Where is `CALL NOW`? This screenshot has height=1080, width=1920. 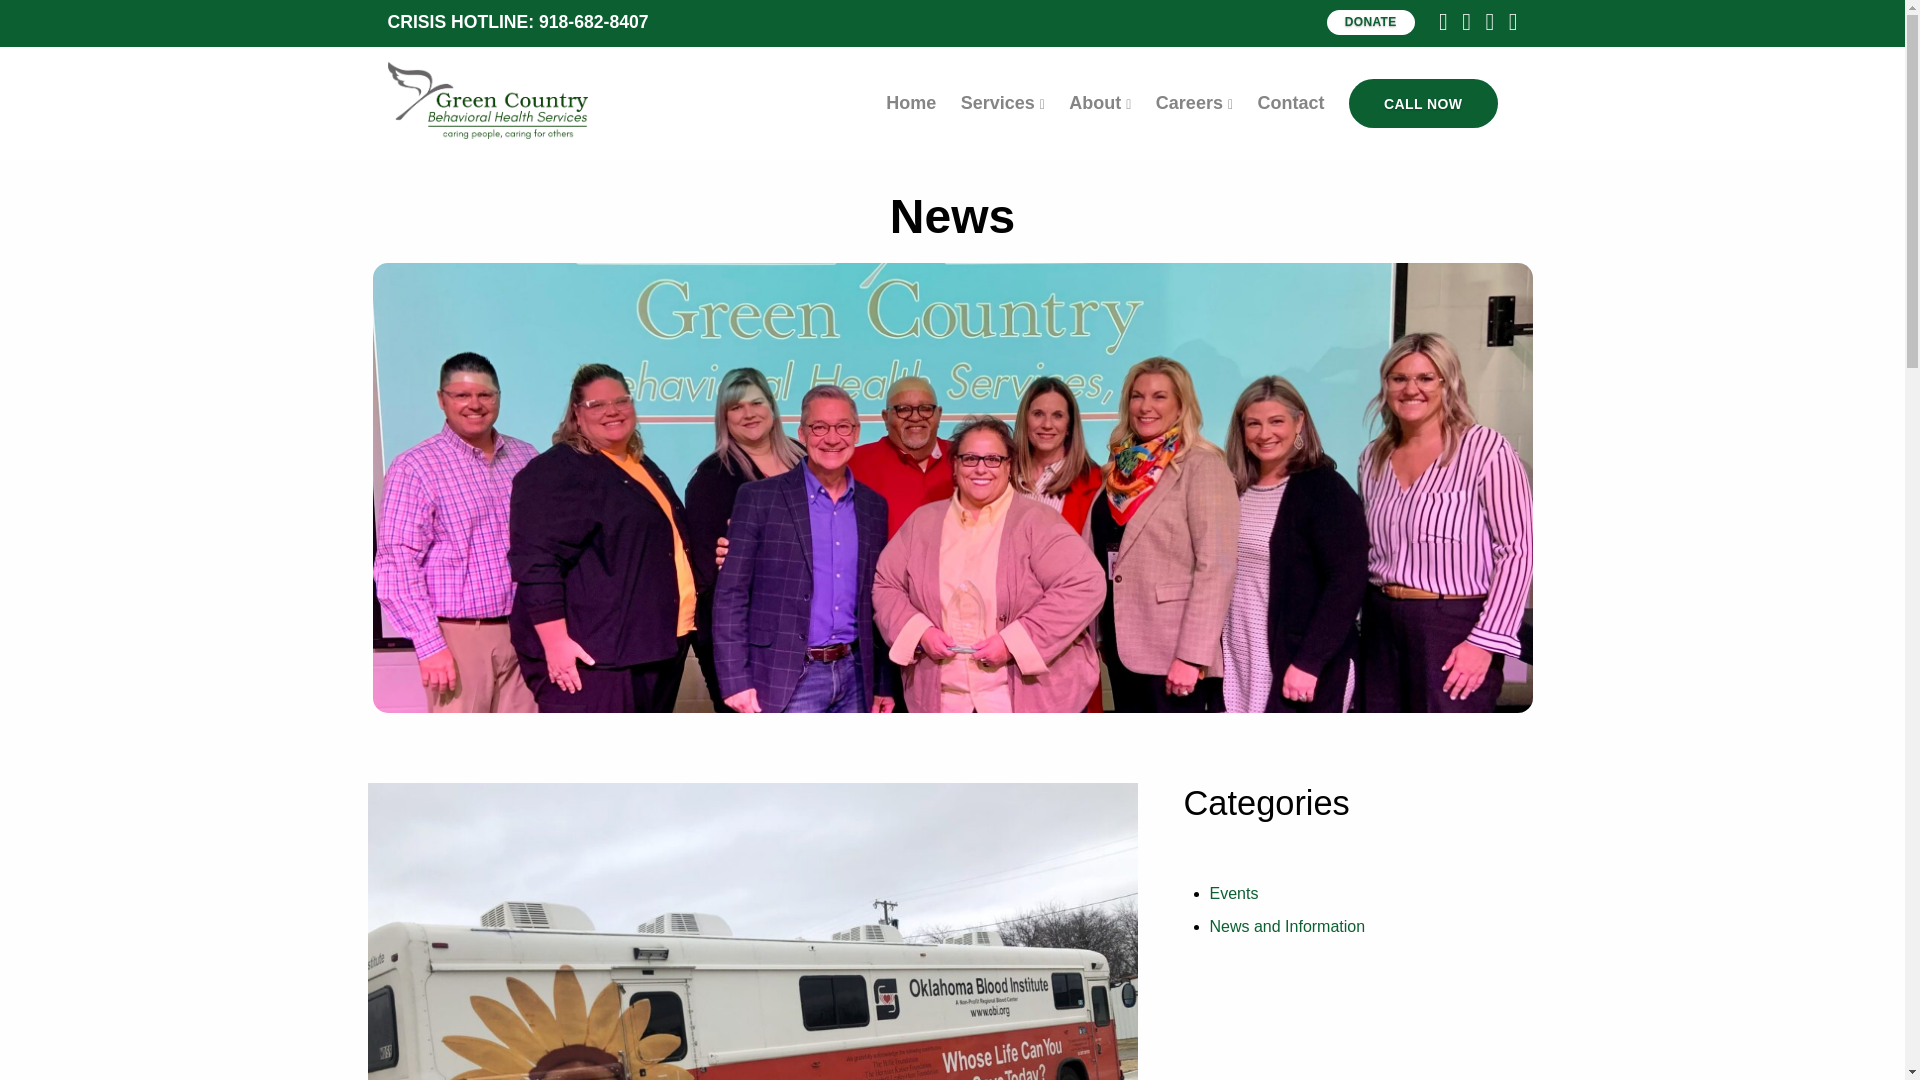
CALL NOW is located at coordinates (1423, 103).